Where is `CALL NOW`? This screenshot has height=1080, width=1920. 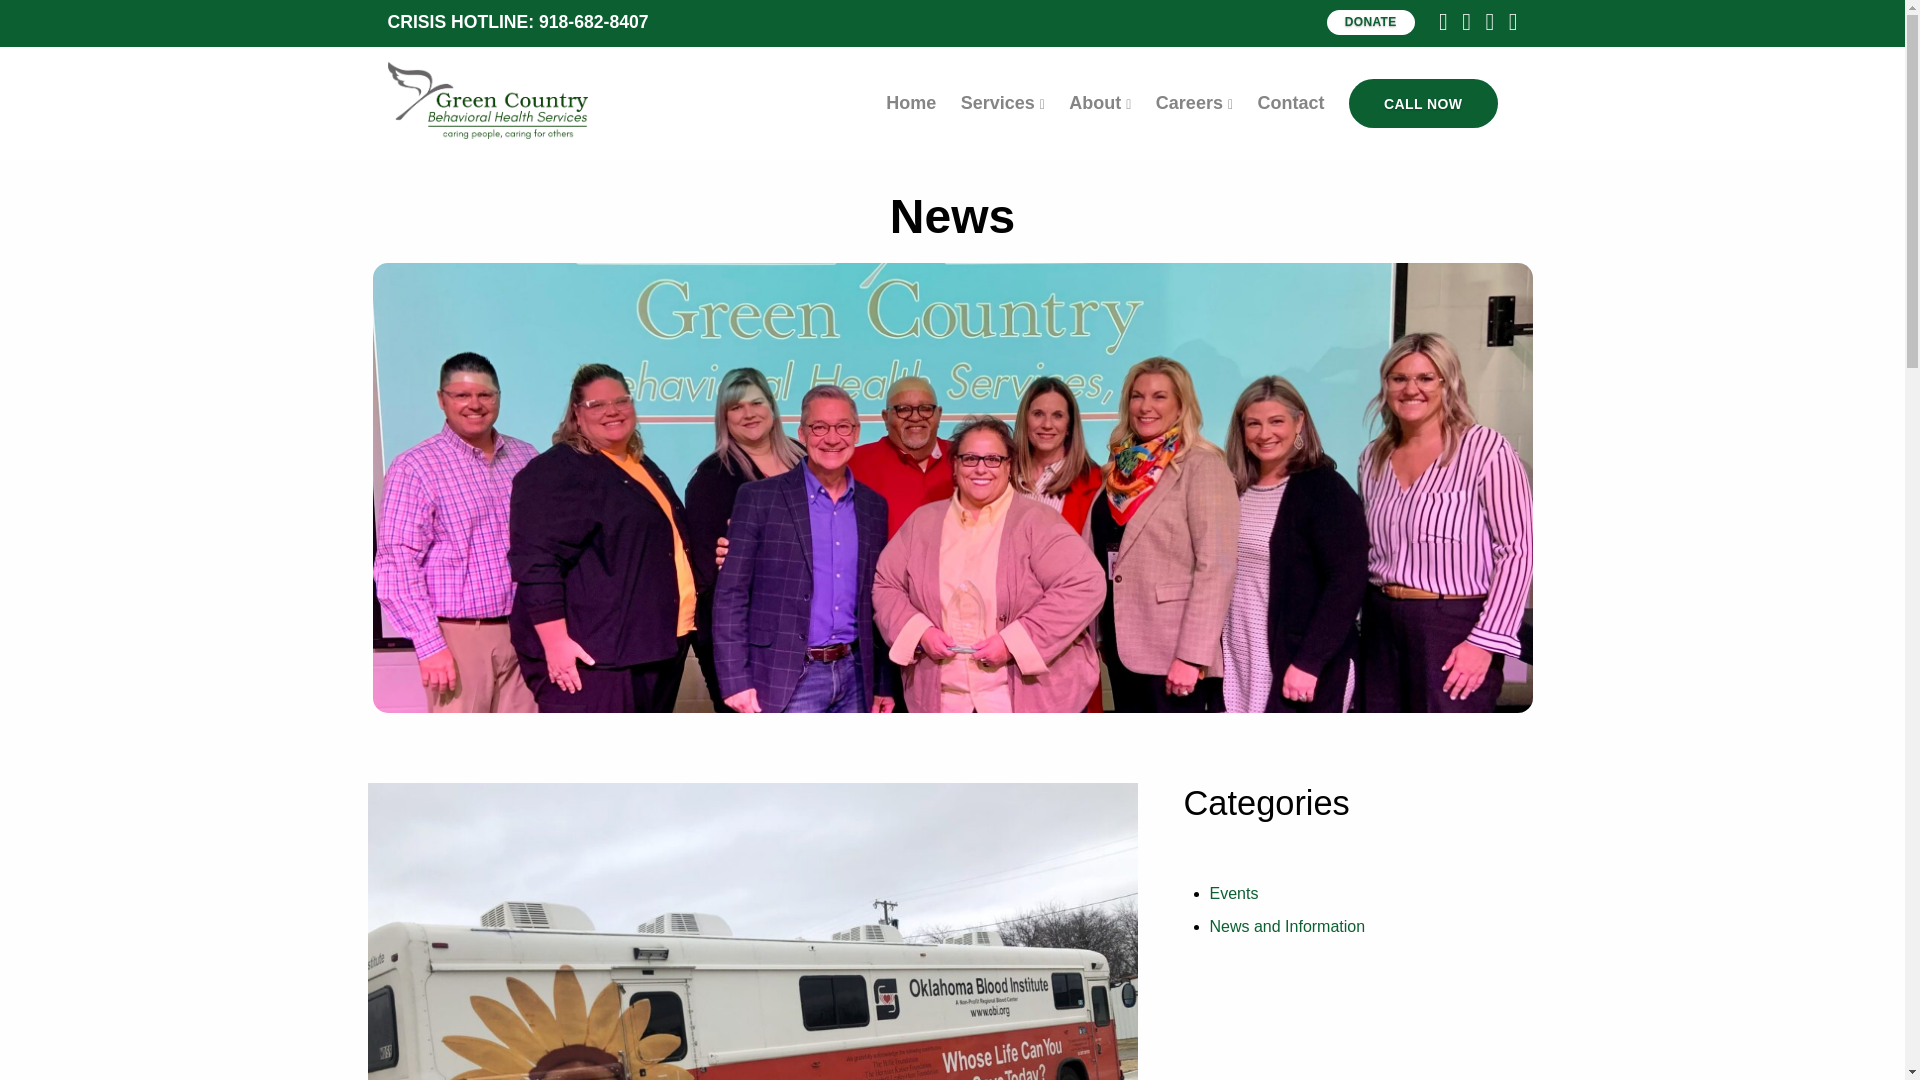
CALL NOW is located at coordinates (1423, 103).